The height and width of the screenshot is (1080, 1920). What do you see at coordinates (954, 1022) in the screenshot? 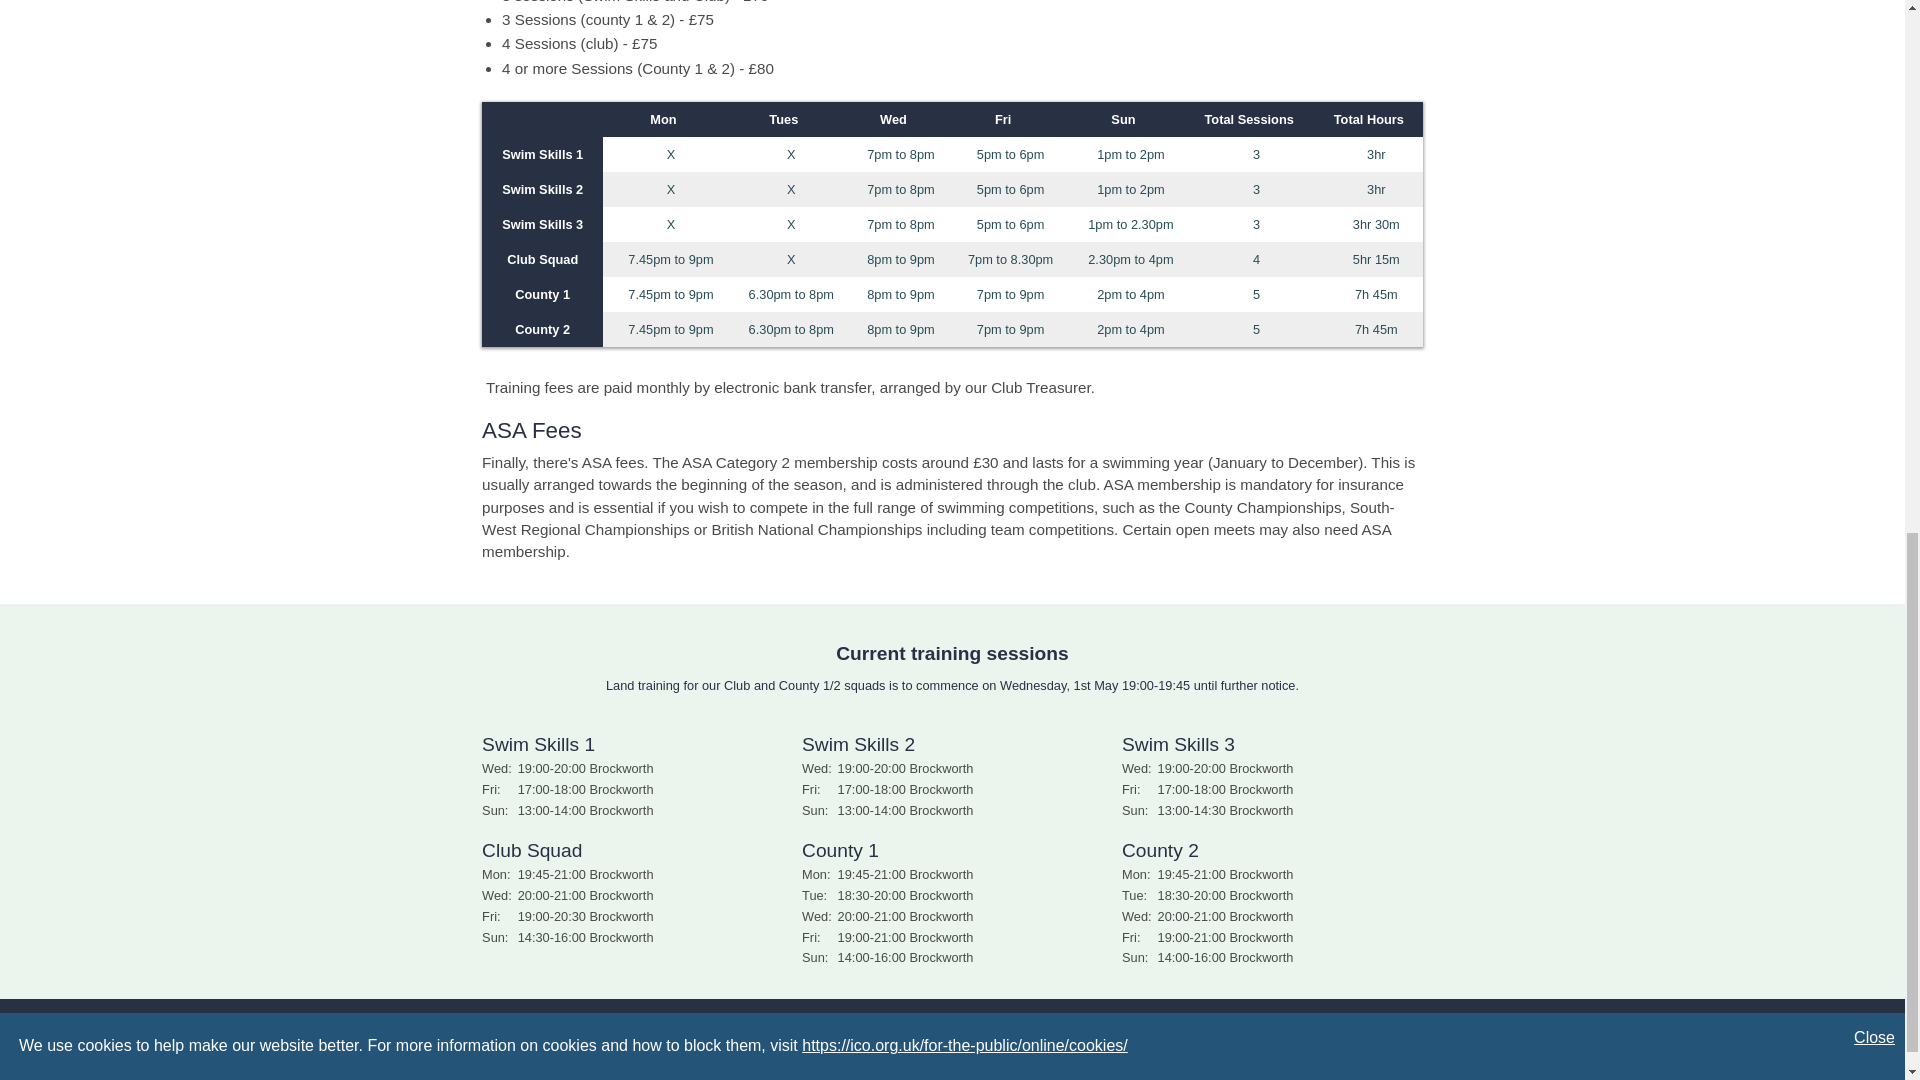
I see `Privacy Policy` at bounding box center [954, 1022].